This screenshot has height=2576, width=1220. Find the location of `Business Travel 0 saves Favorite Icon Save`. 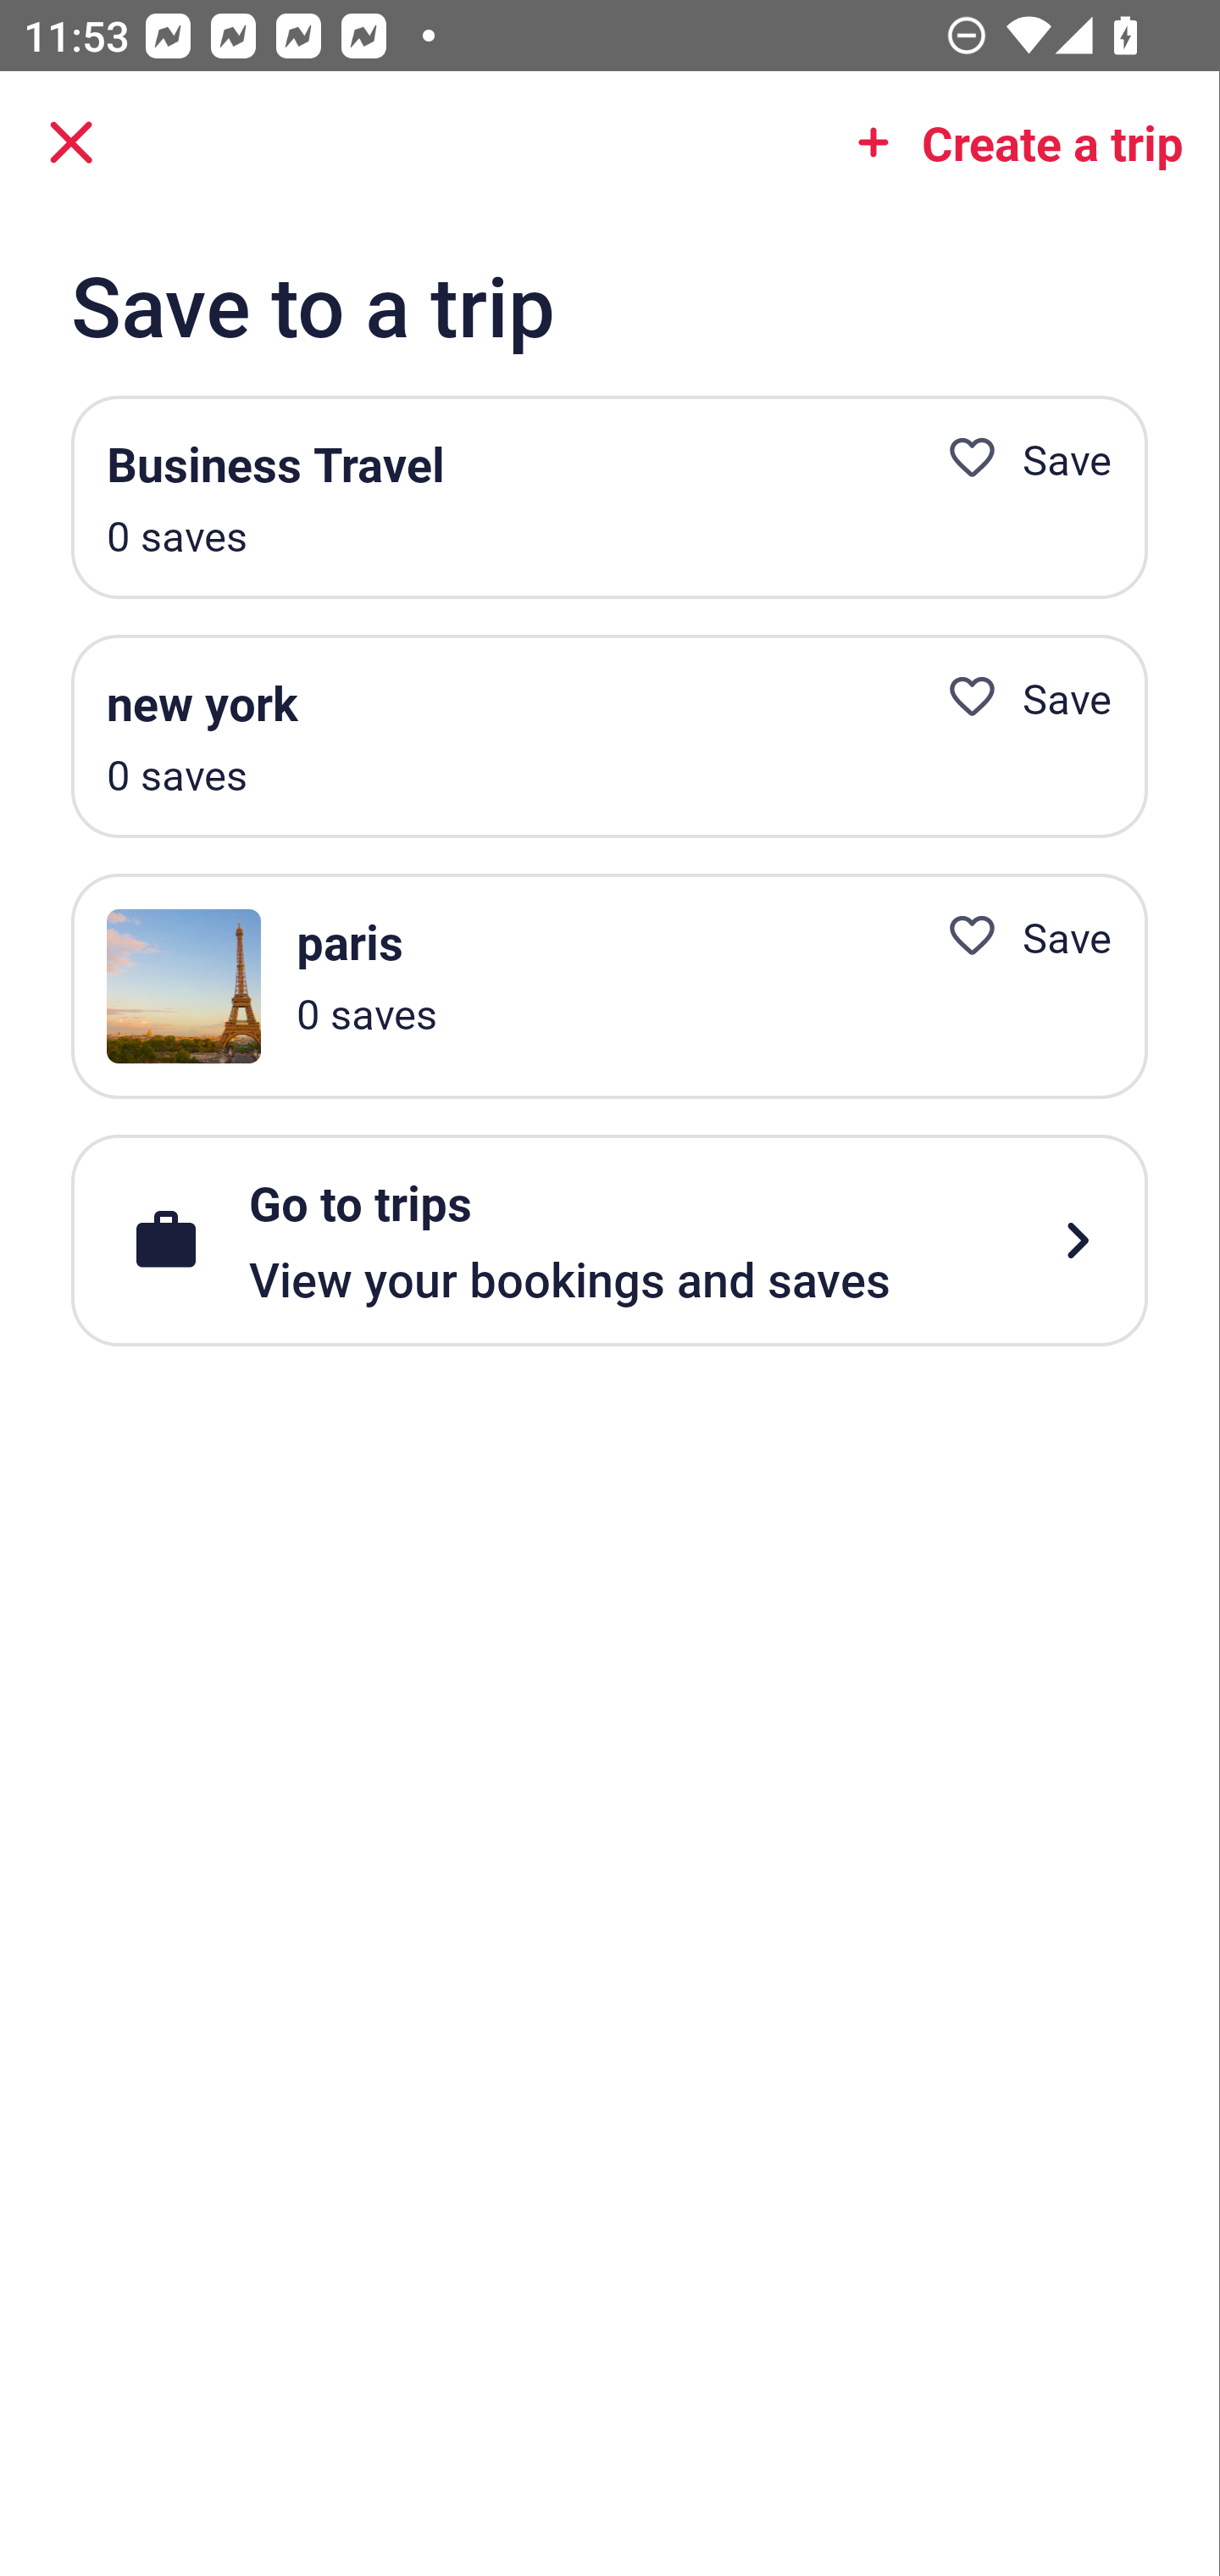

Business Travel 0 saves Favorite Icon Save is located at coordinates (609, 498).